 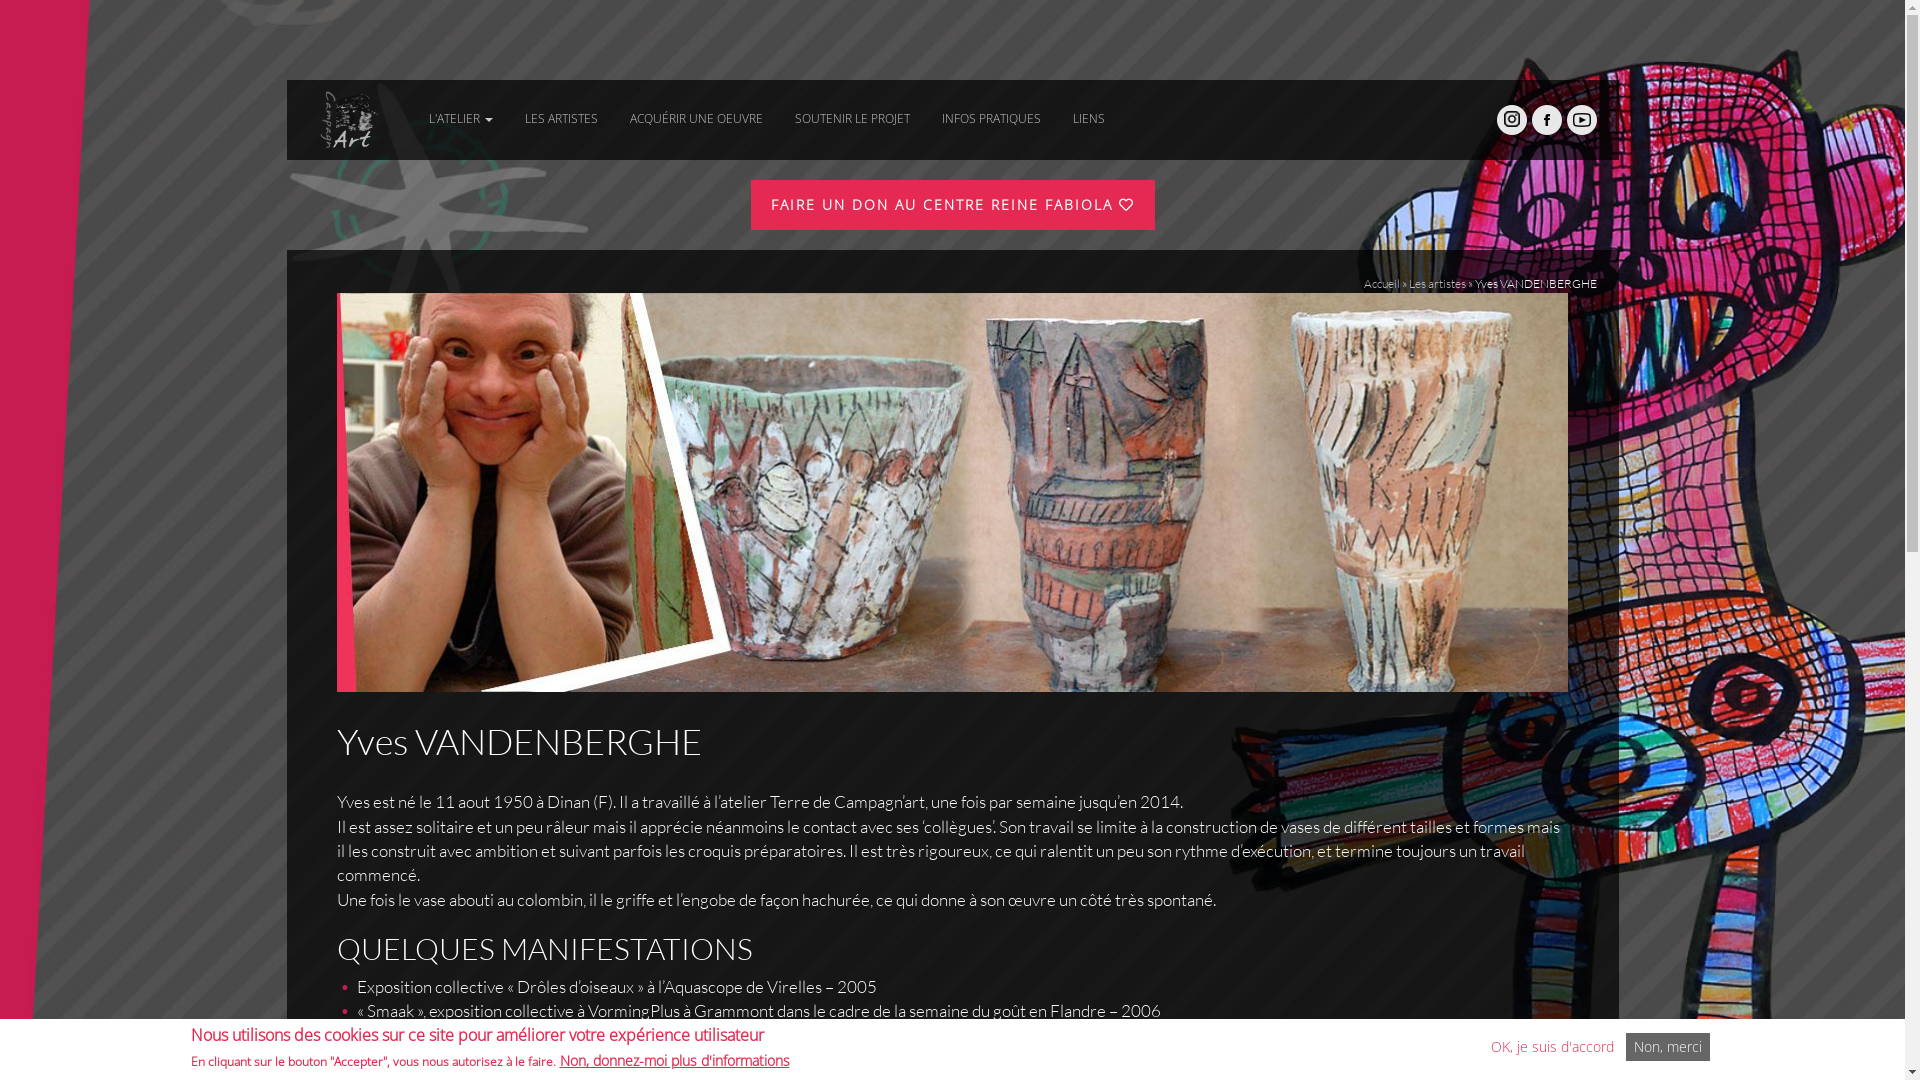 I want to click on Les artistes, so click(x=1436, y=284).